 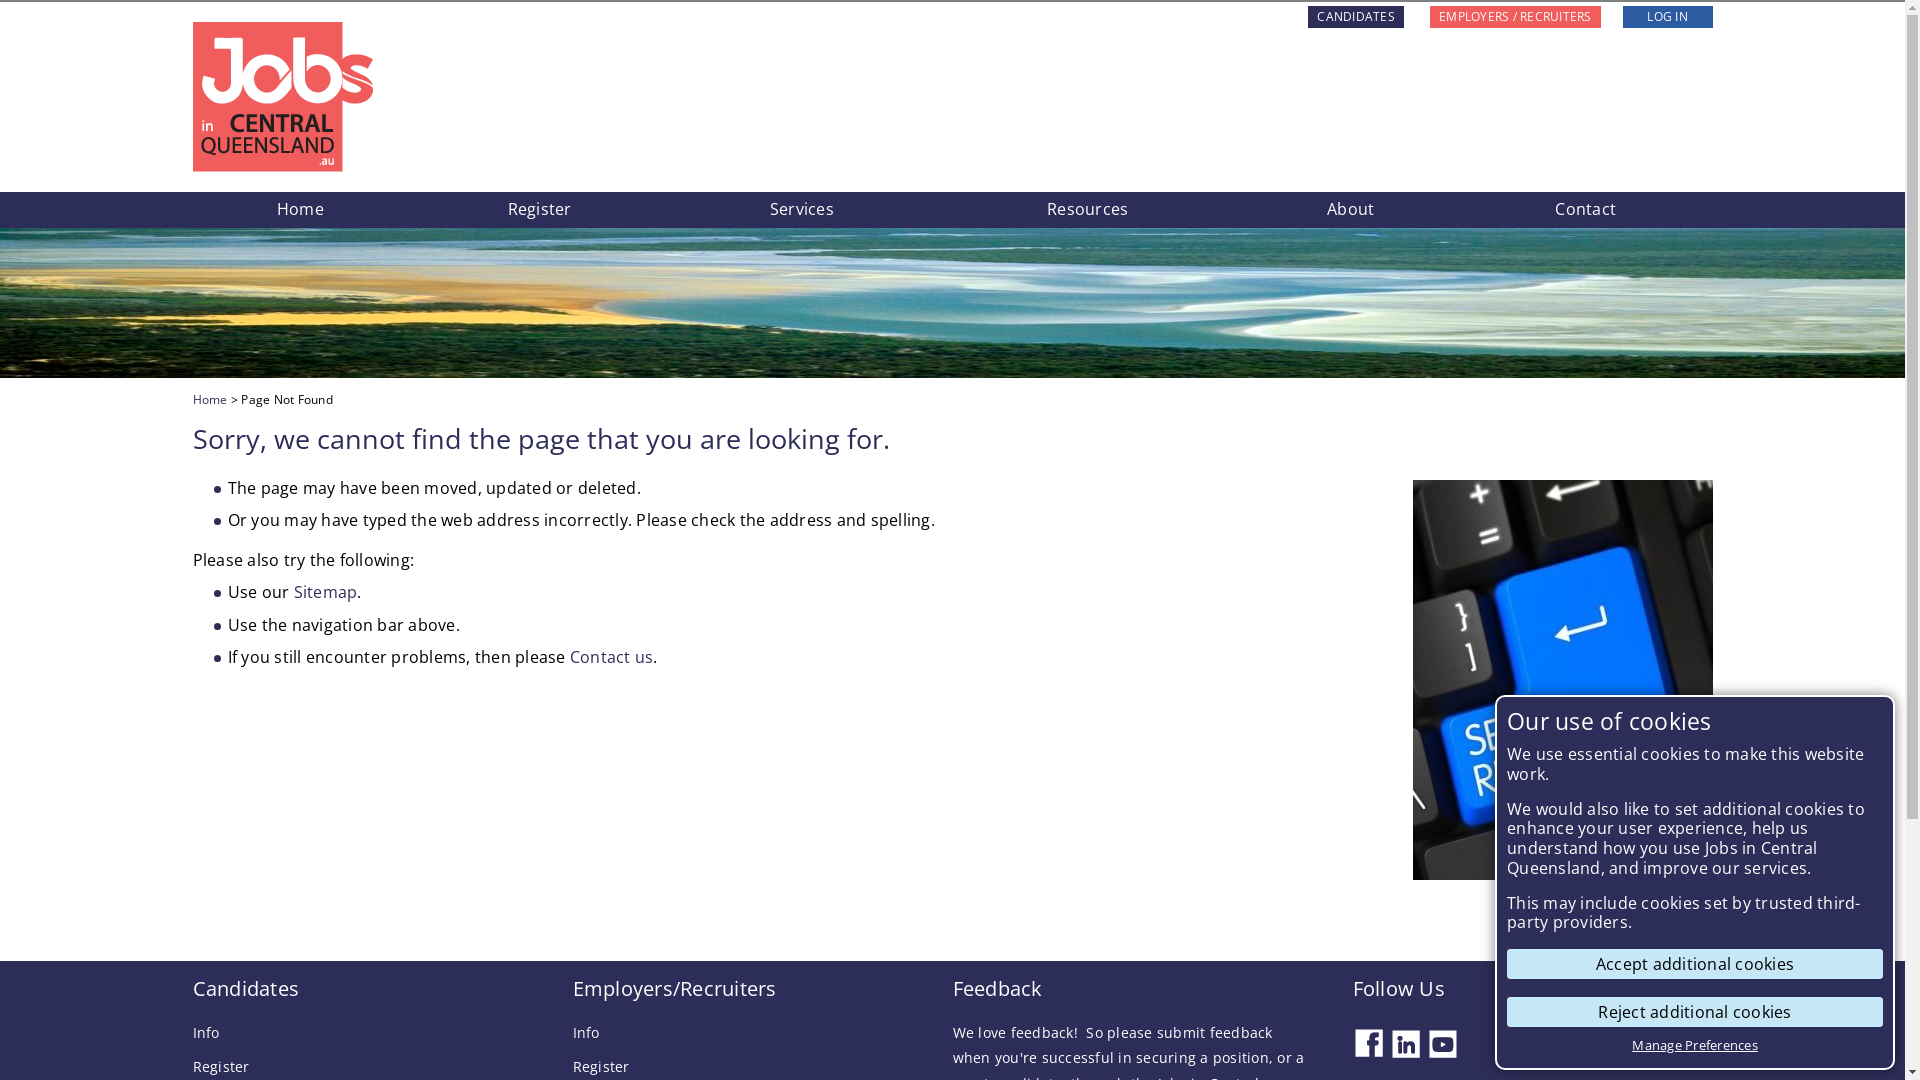 I want to click on Resources, so click(x=1088, y=210).